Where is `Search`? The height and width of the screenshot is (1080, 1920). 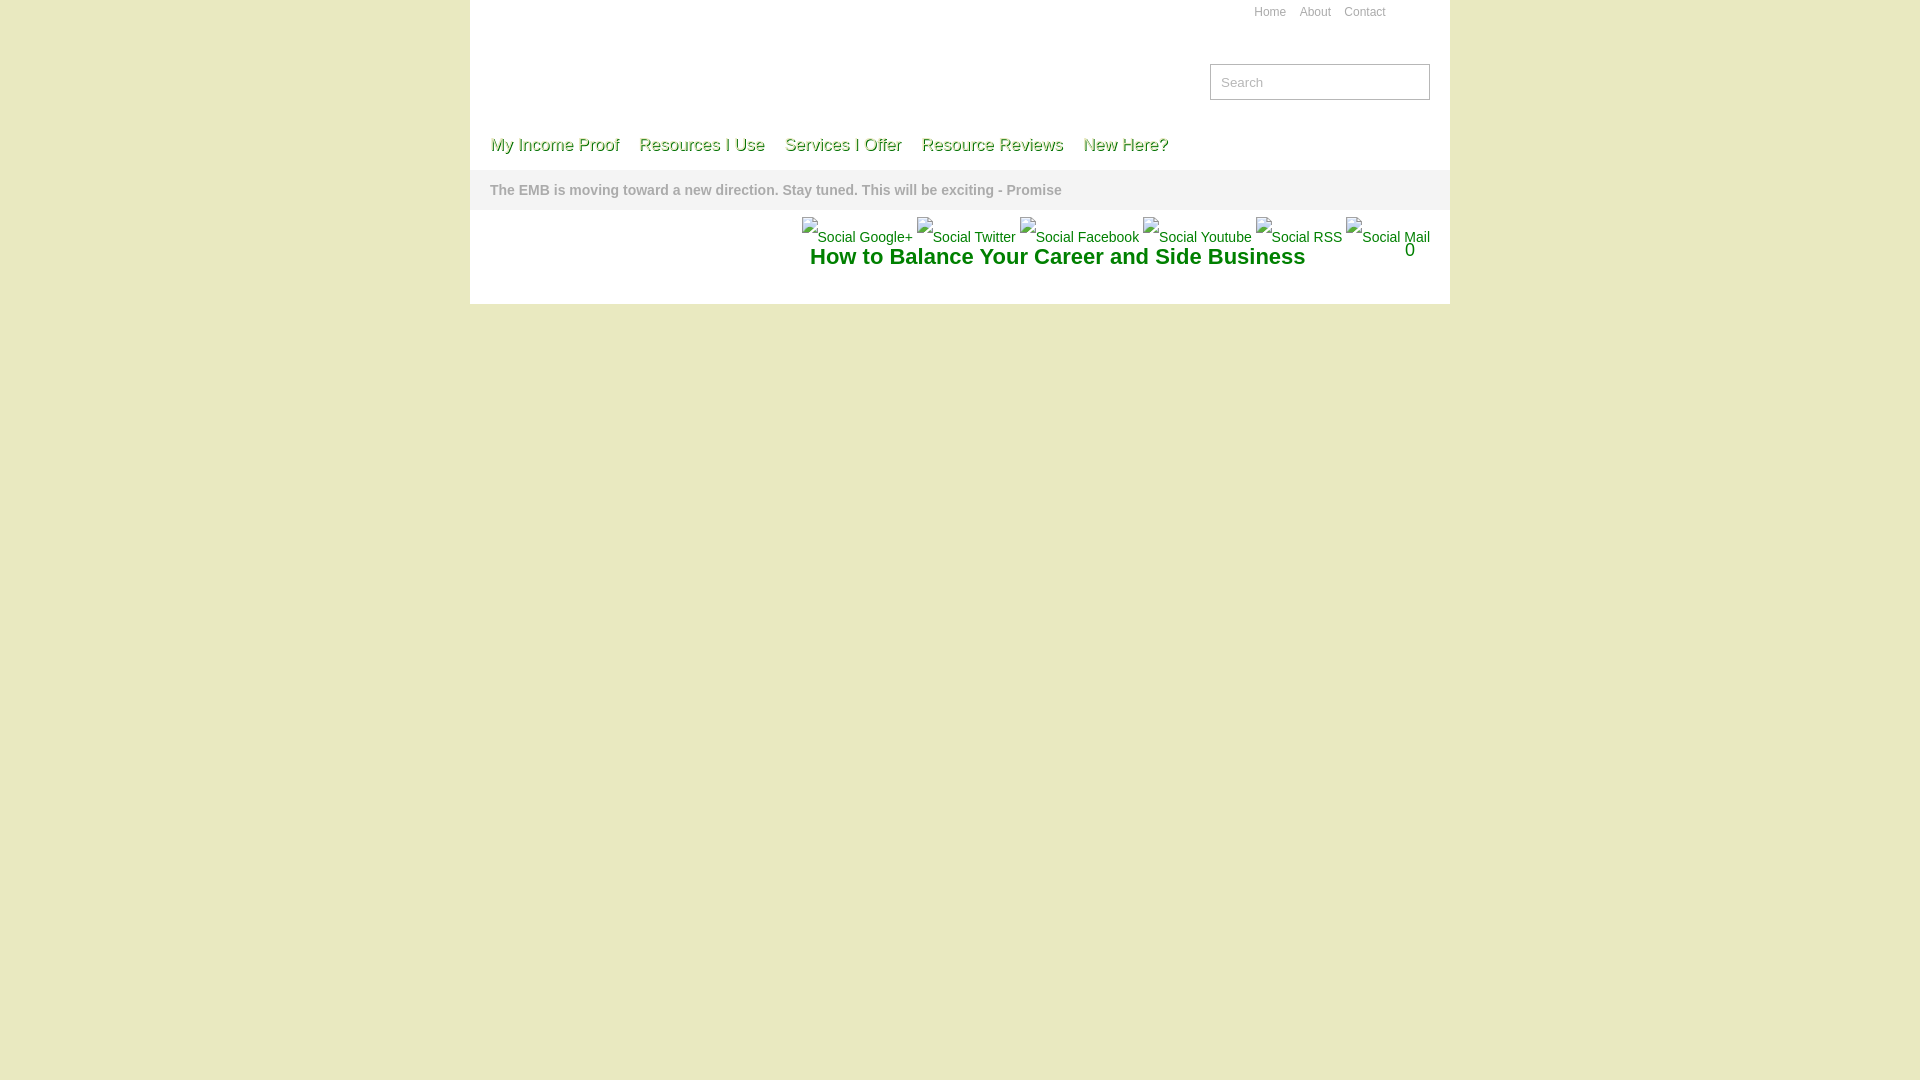
Search is located at coordinates (1300, 82).